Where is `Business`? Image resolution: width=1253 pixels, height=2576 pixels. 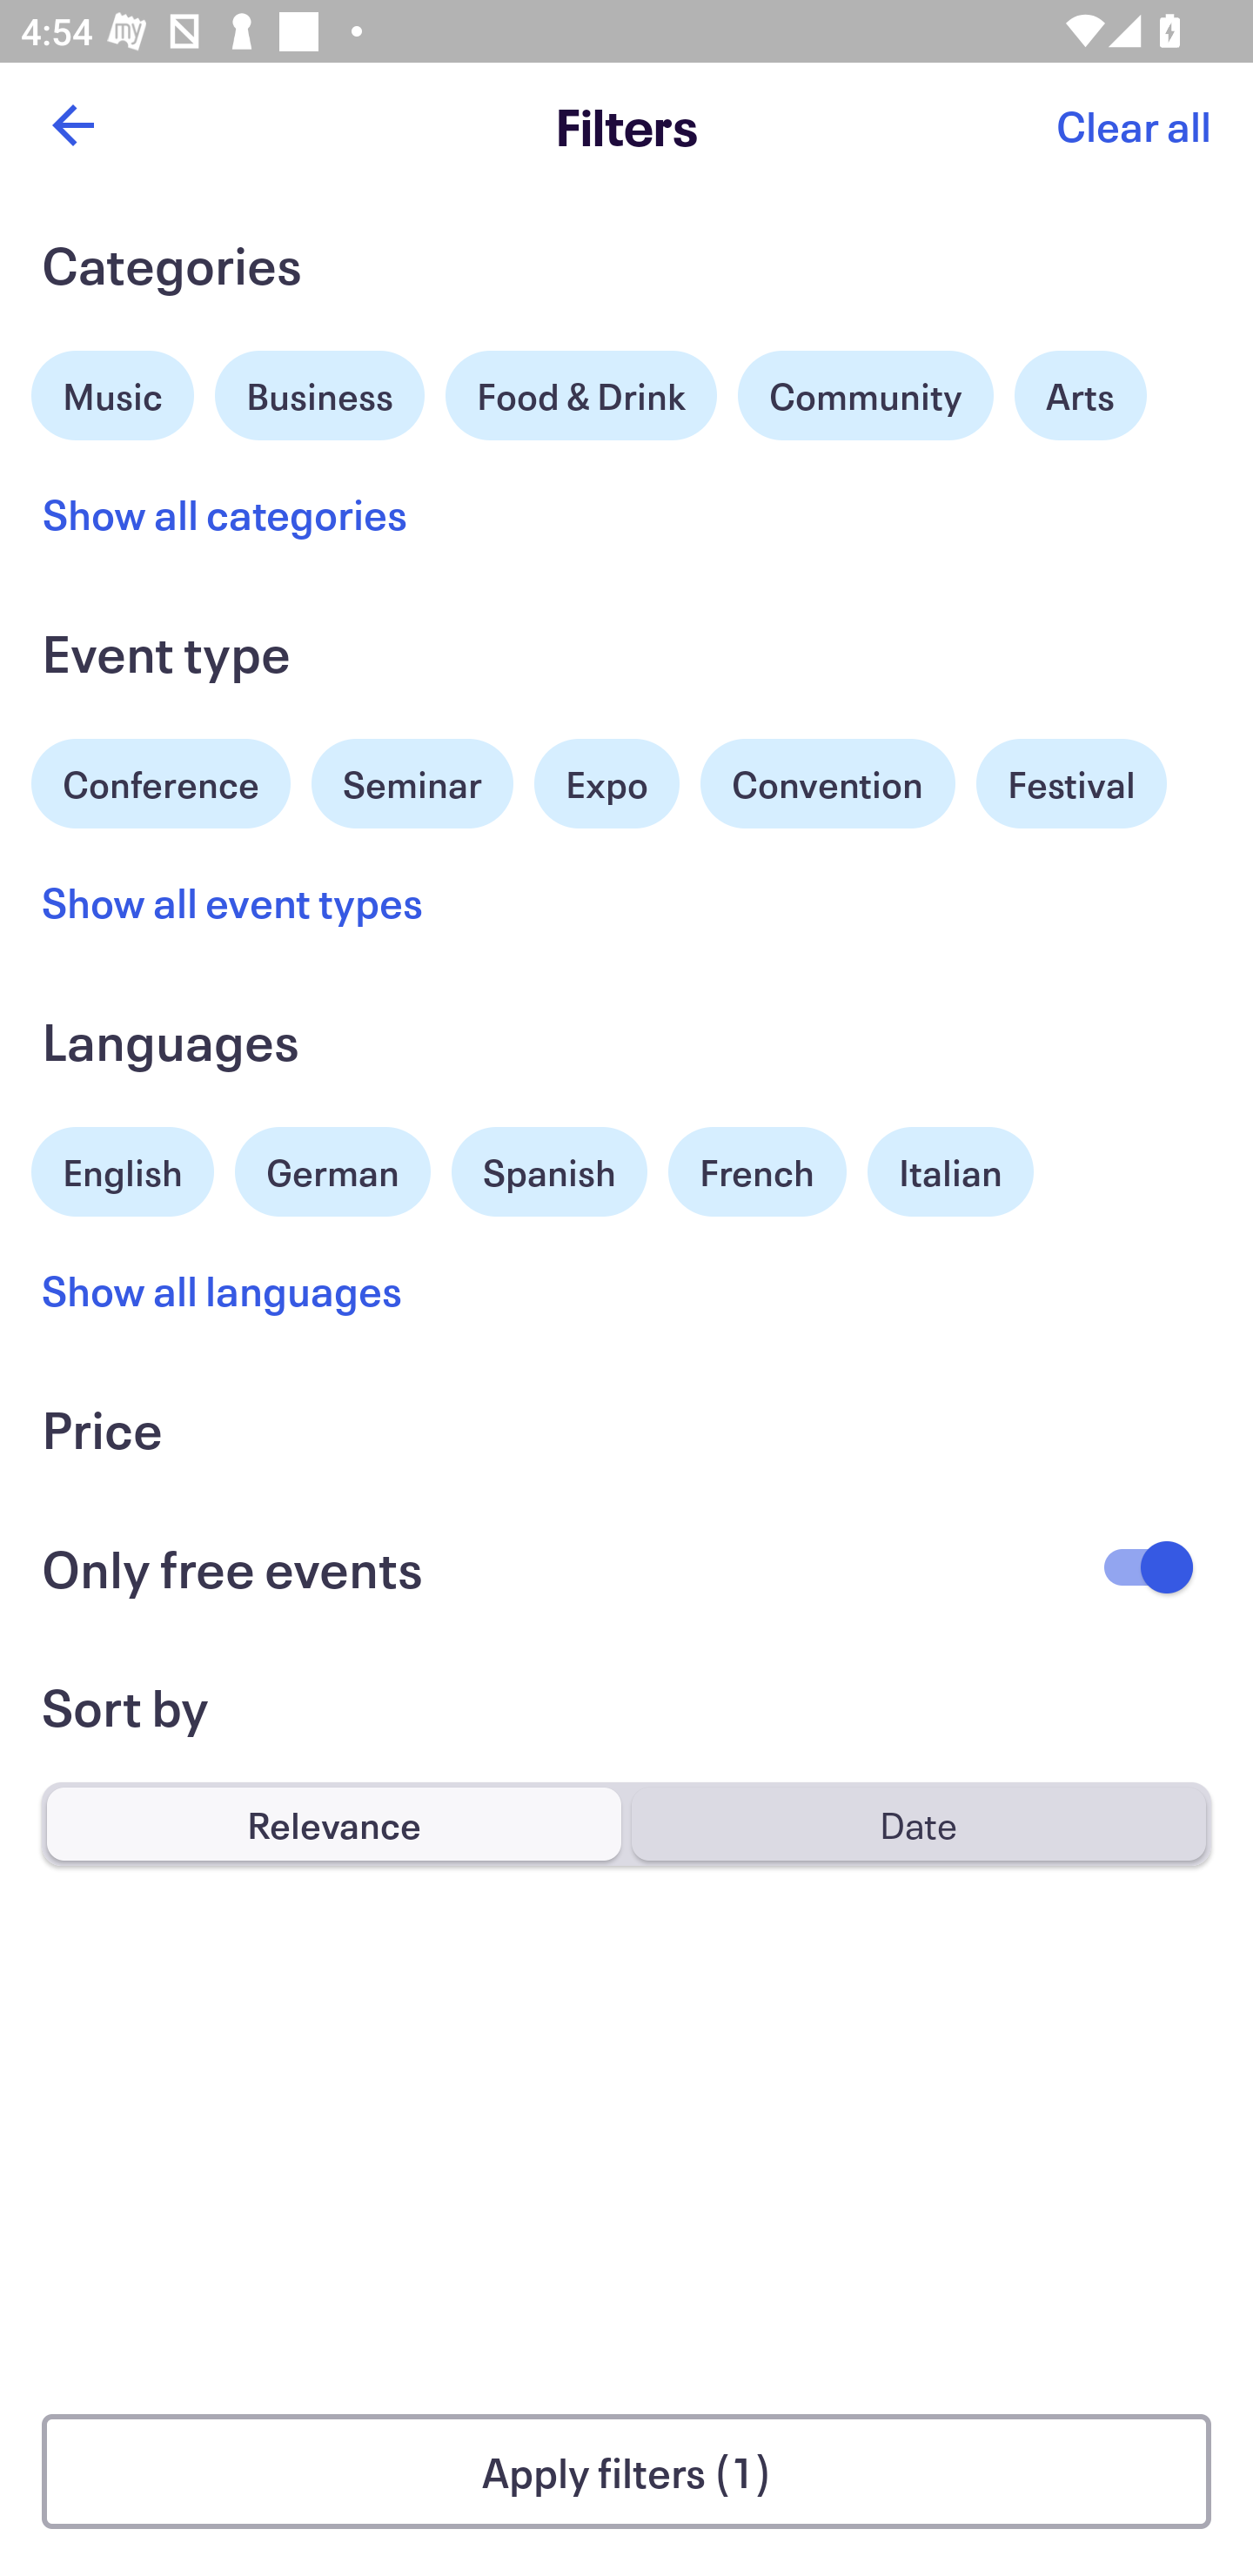 Business is located at coordinates (320, 392).